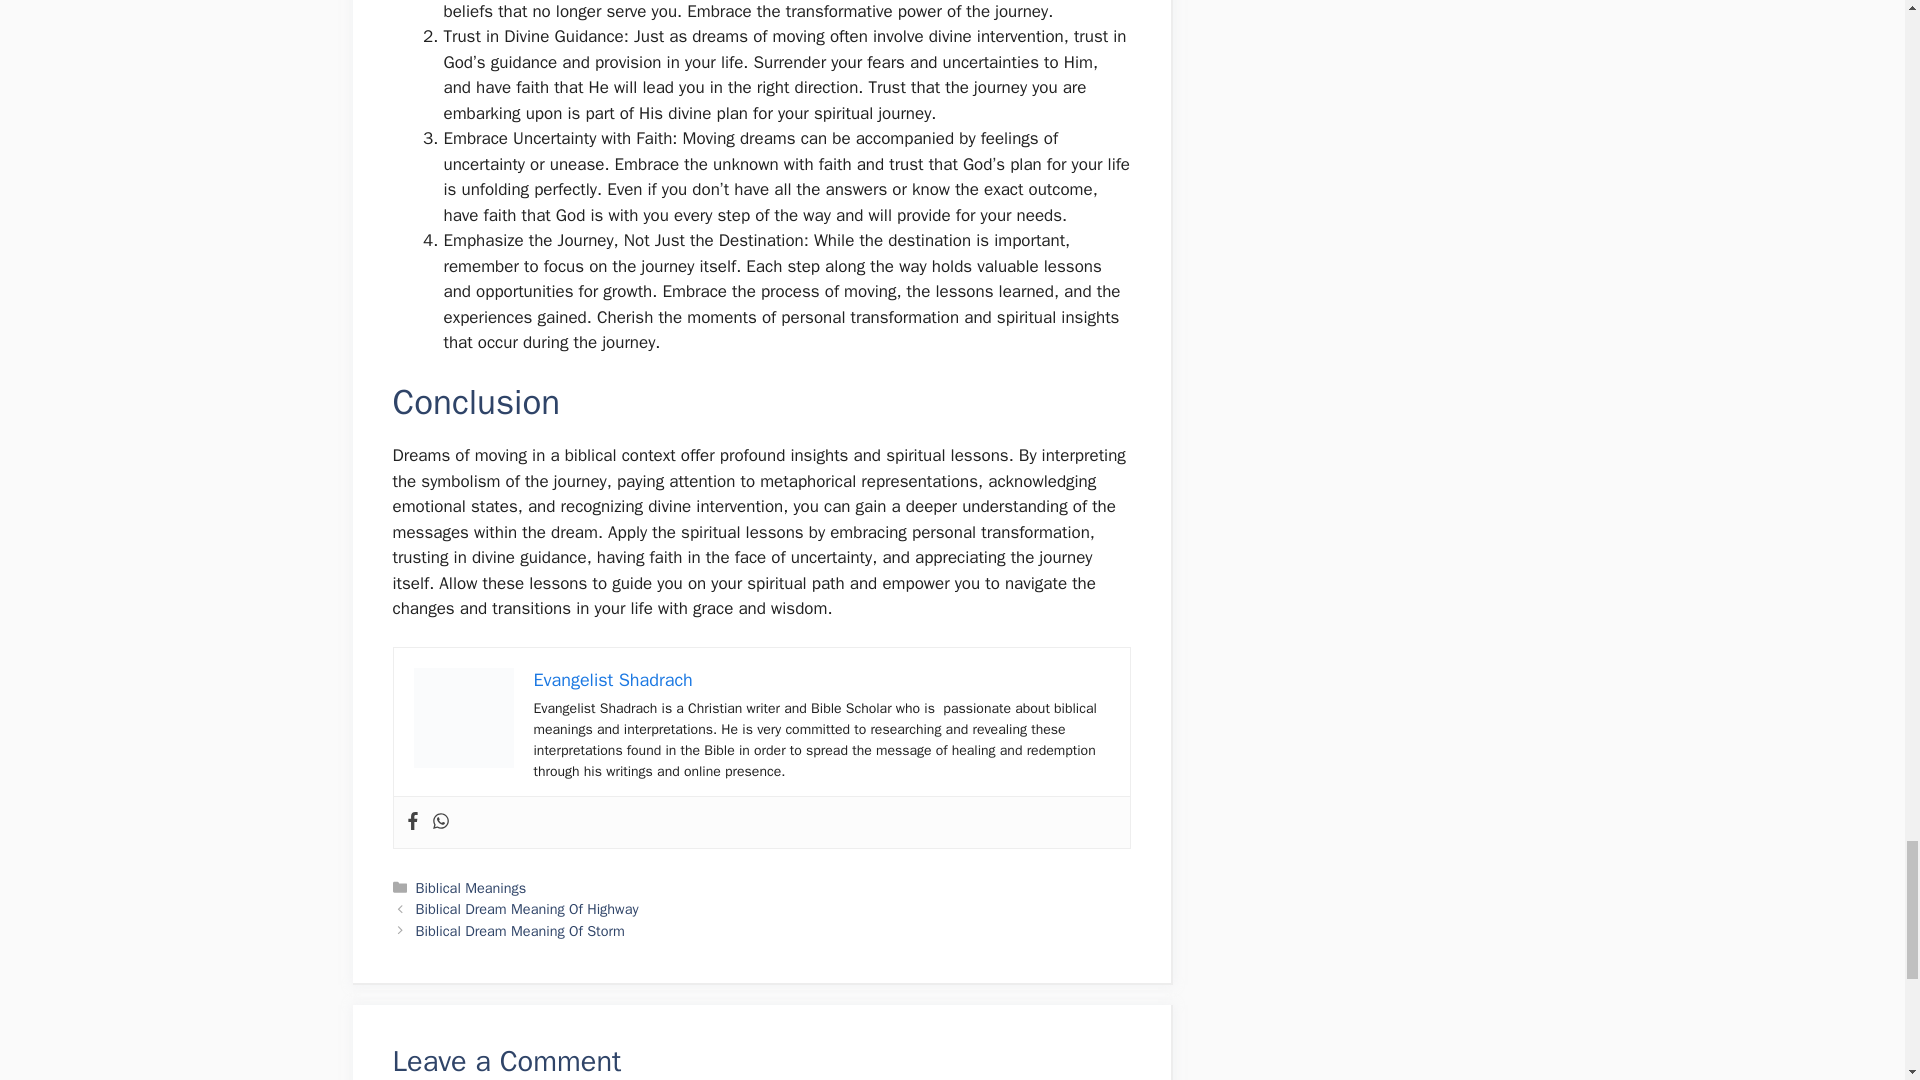 The height and width of the screenshot is (1080, 1920). Describe the element at coordinates (528, 908) in the screenshot. I see `Biblical Dream Meaning Of Highway` at that location.